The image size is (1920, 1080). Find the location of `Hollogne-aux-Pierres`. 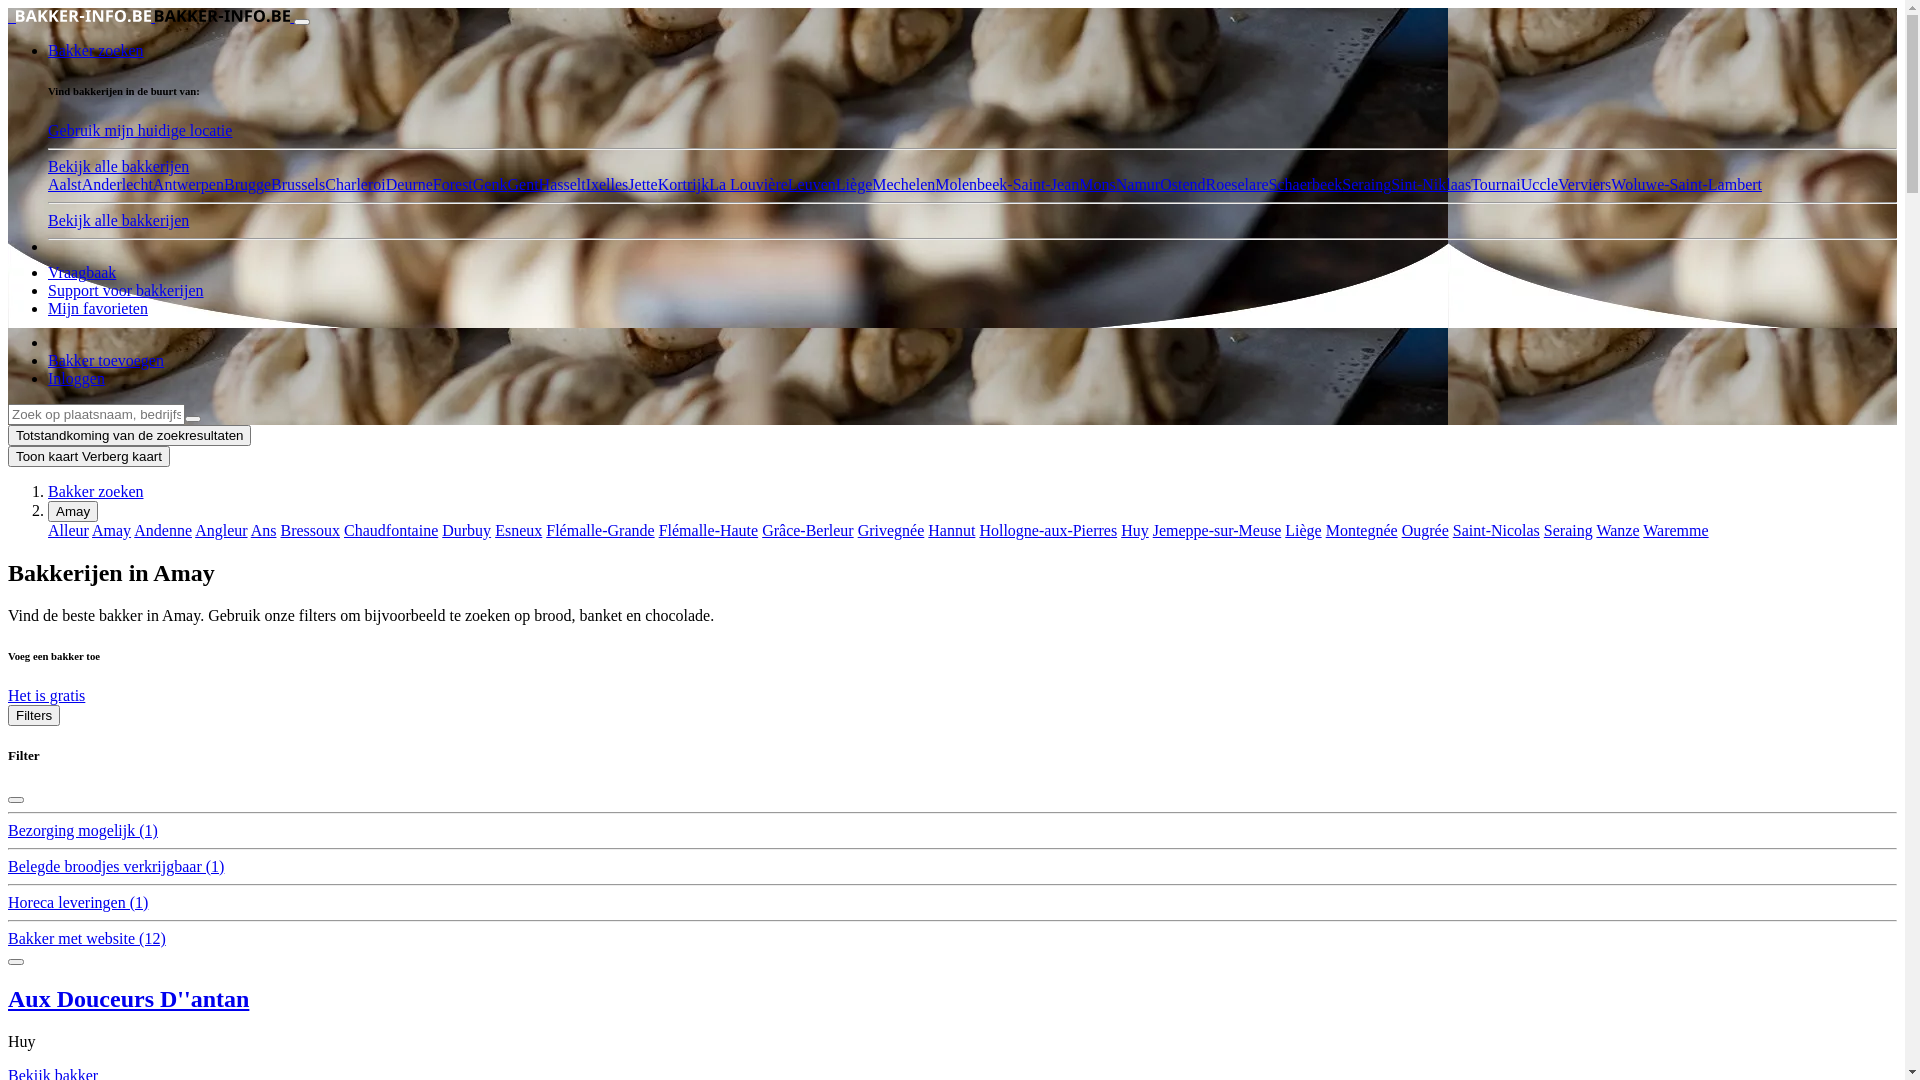

Hollogne-aux-Pierres is located at coordinates (1048, 530).